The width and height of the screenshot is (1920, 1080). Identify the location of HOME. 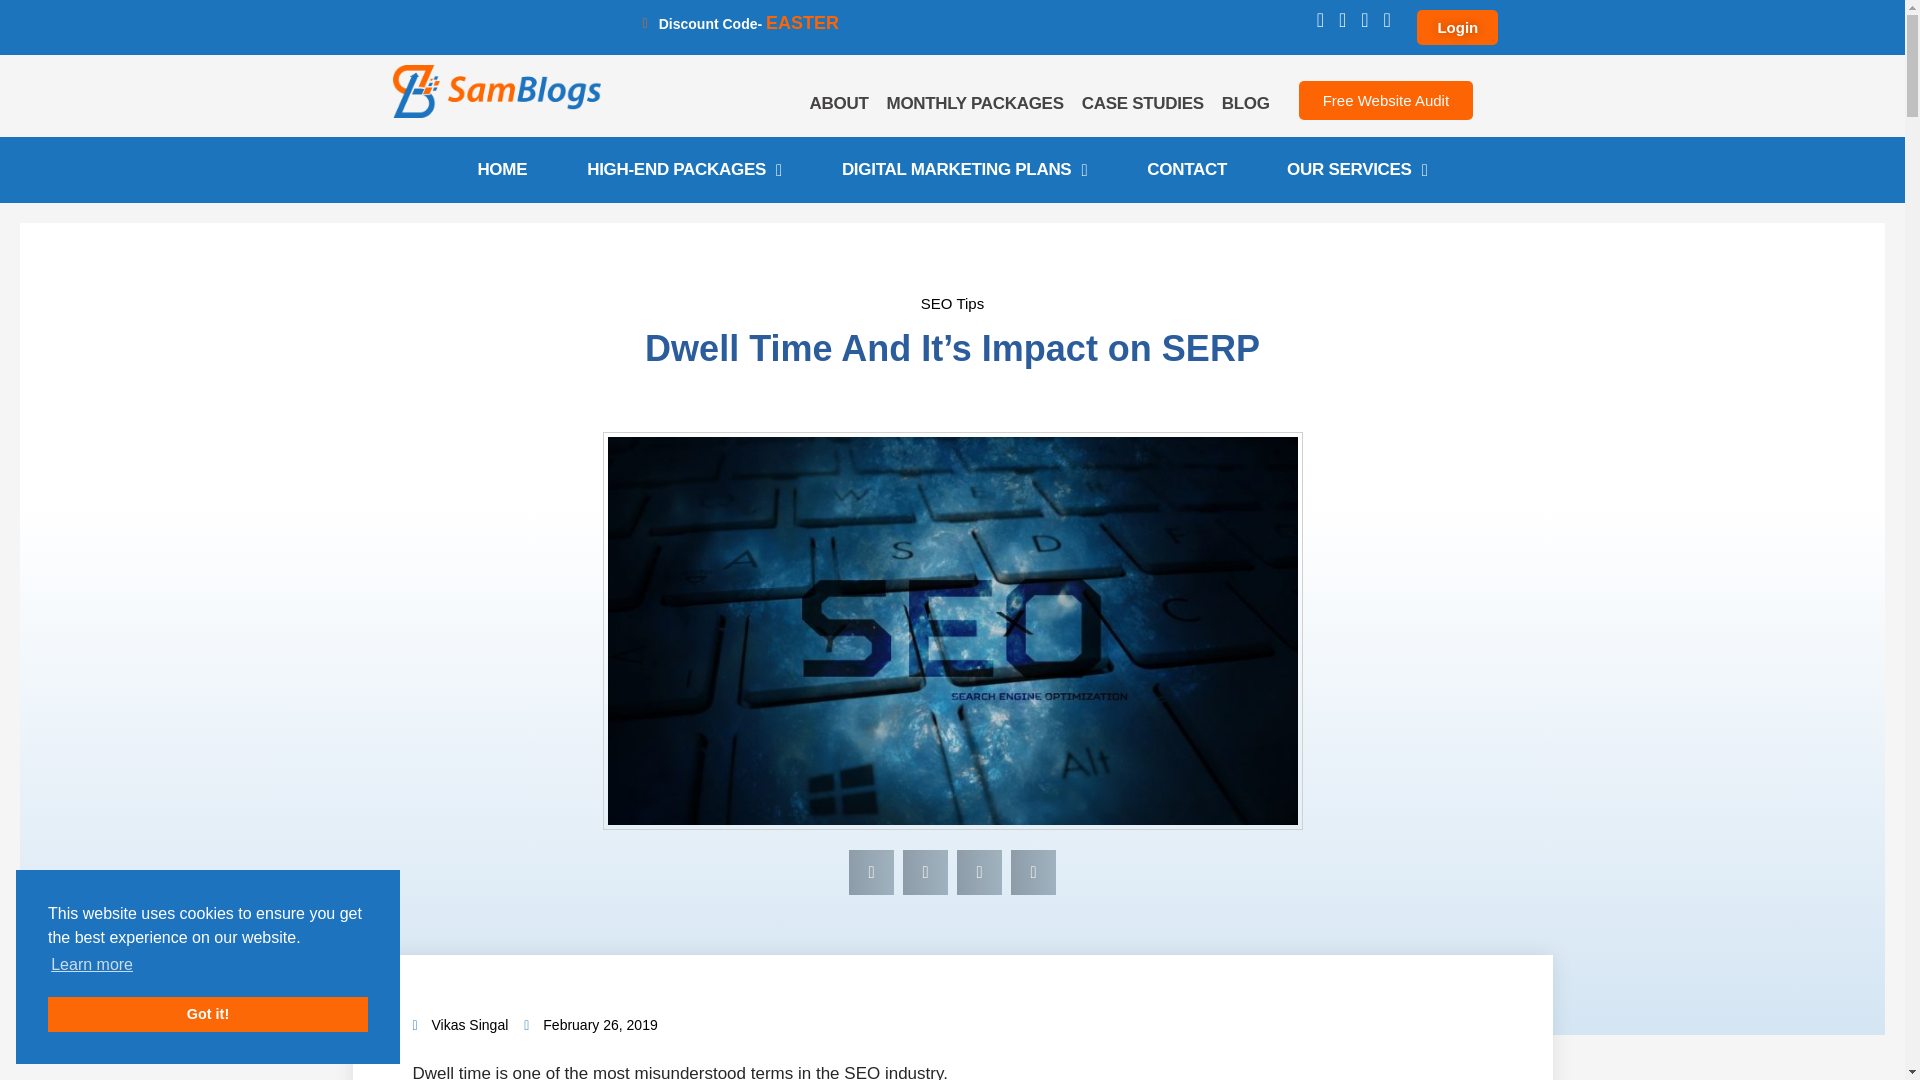
(502, 170).